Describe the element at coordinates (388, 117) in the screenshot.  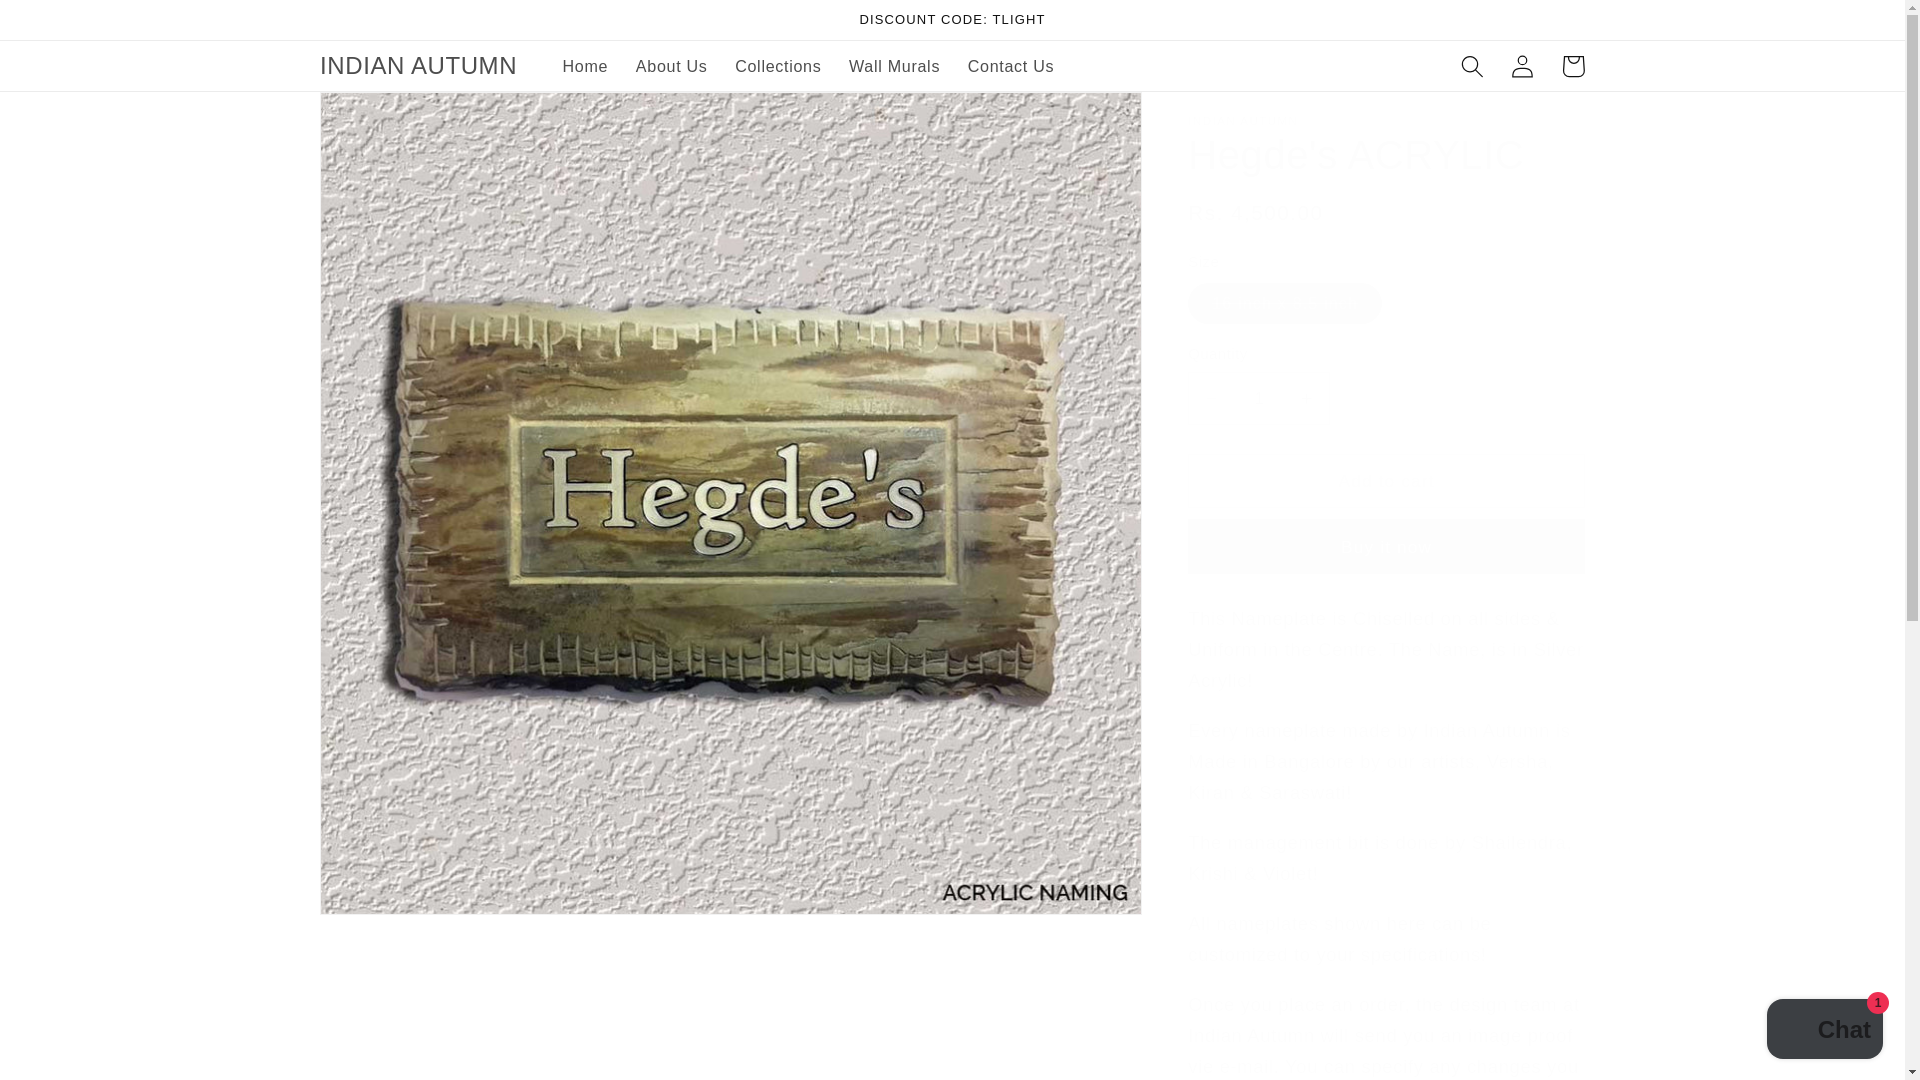
I see `Skip to product information` at that location.